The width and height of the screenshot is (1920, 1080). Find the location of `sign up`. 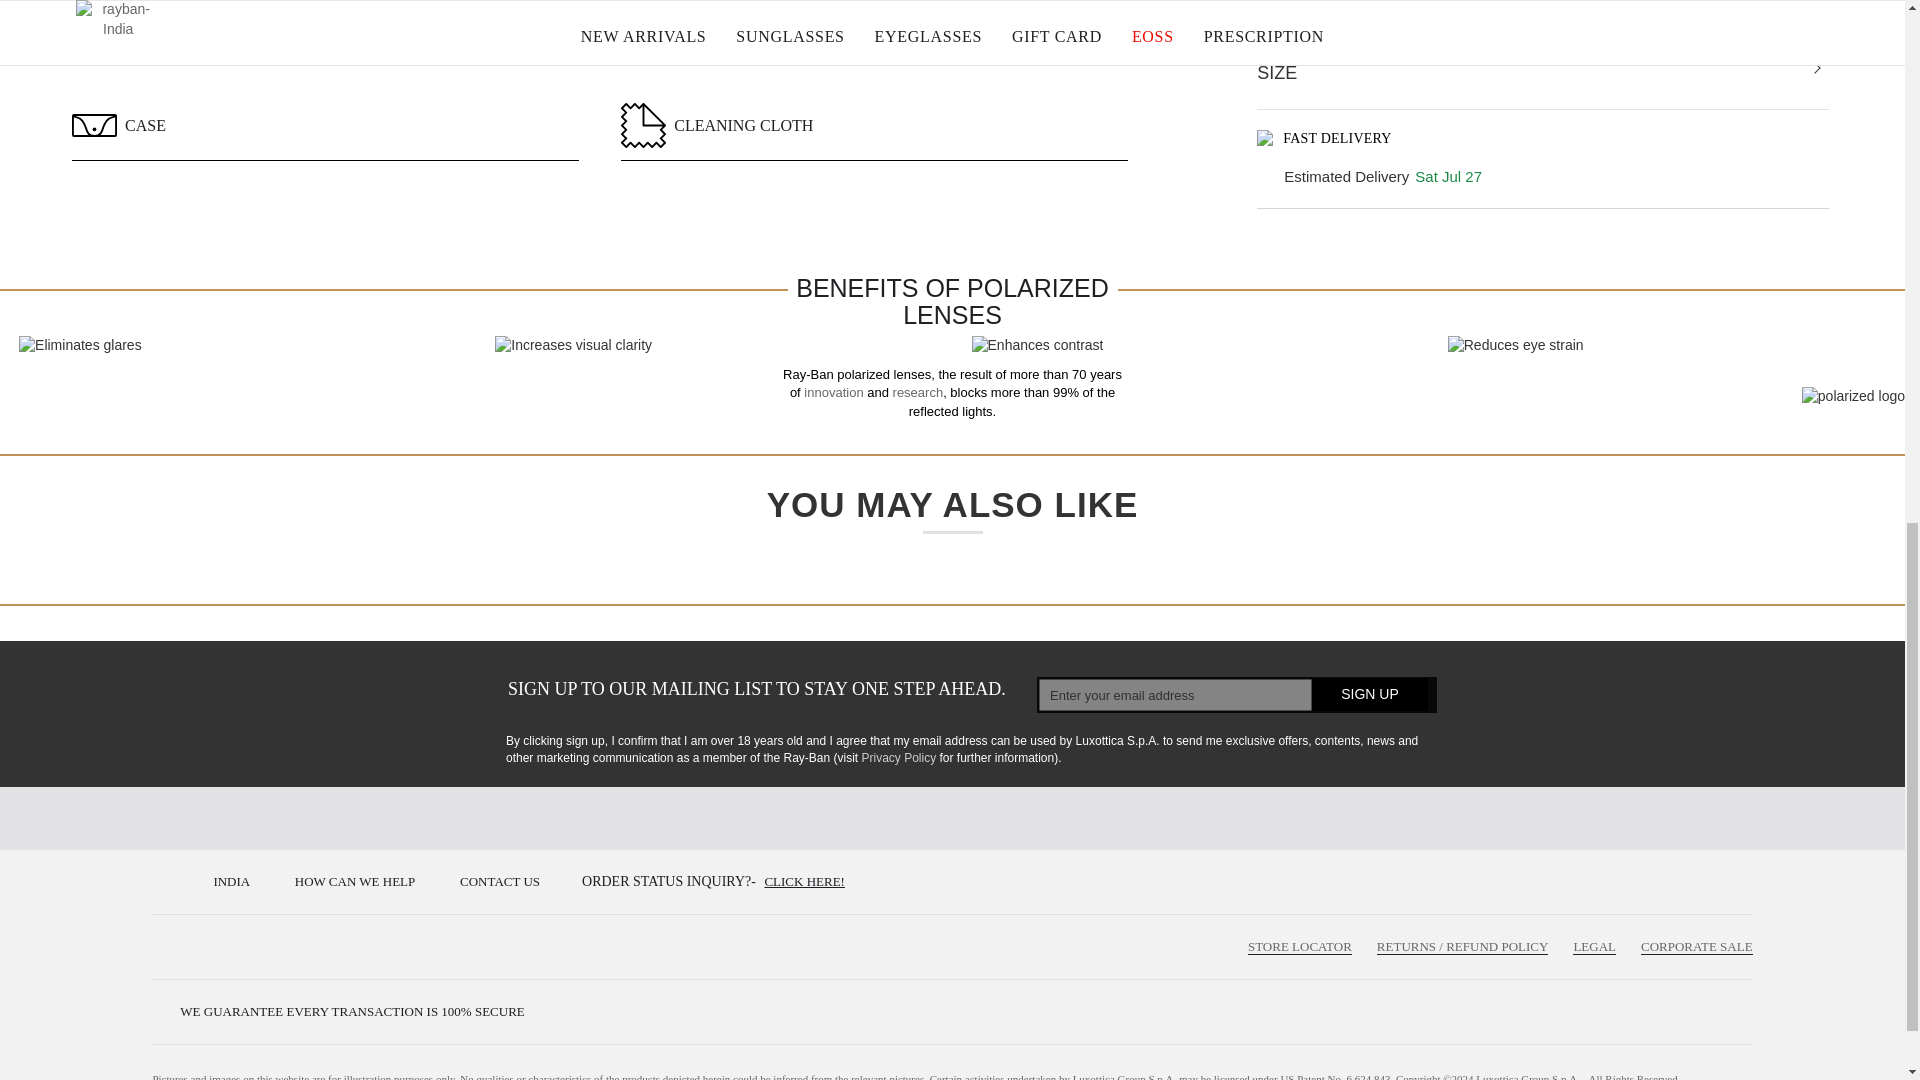

sign up is located at coordinates (1370, 694).